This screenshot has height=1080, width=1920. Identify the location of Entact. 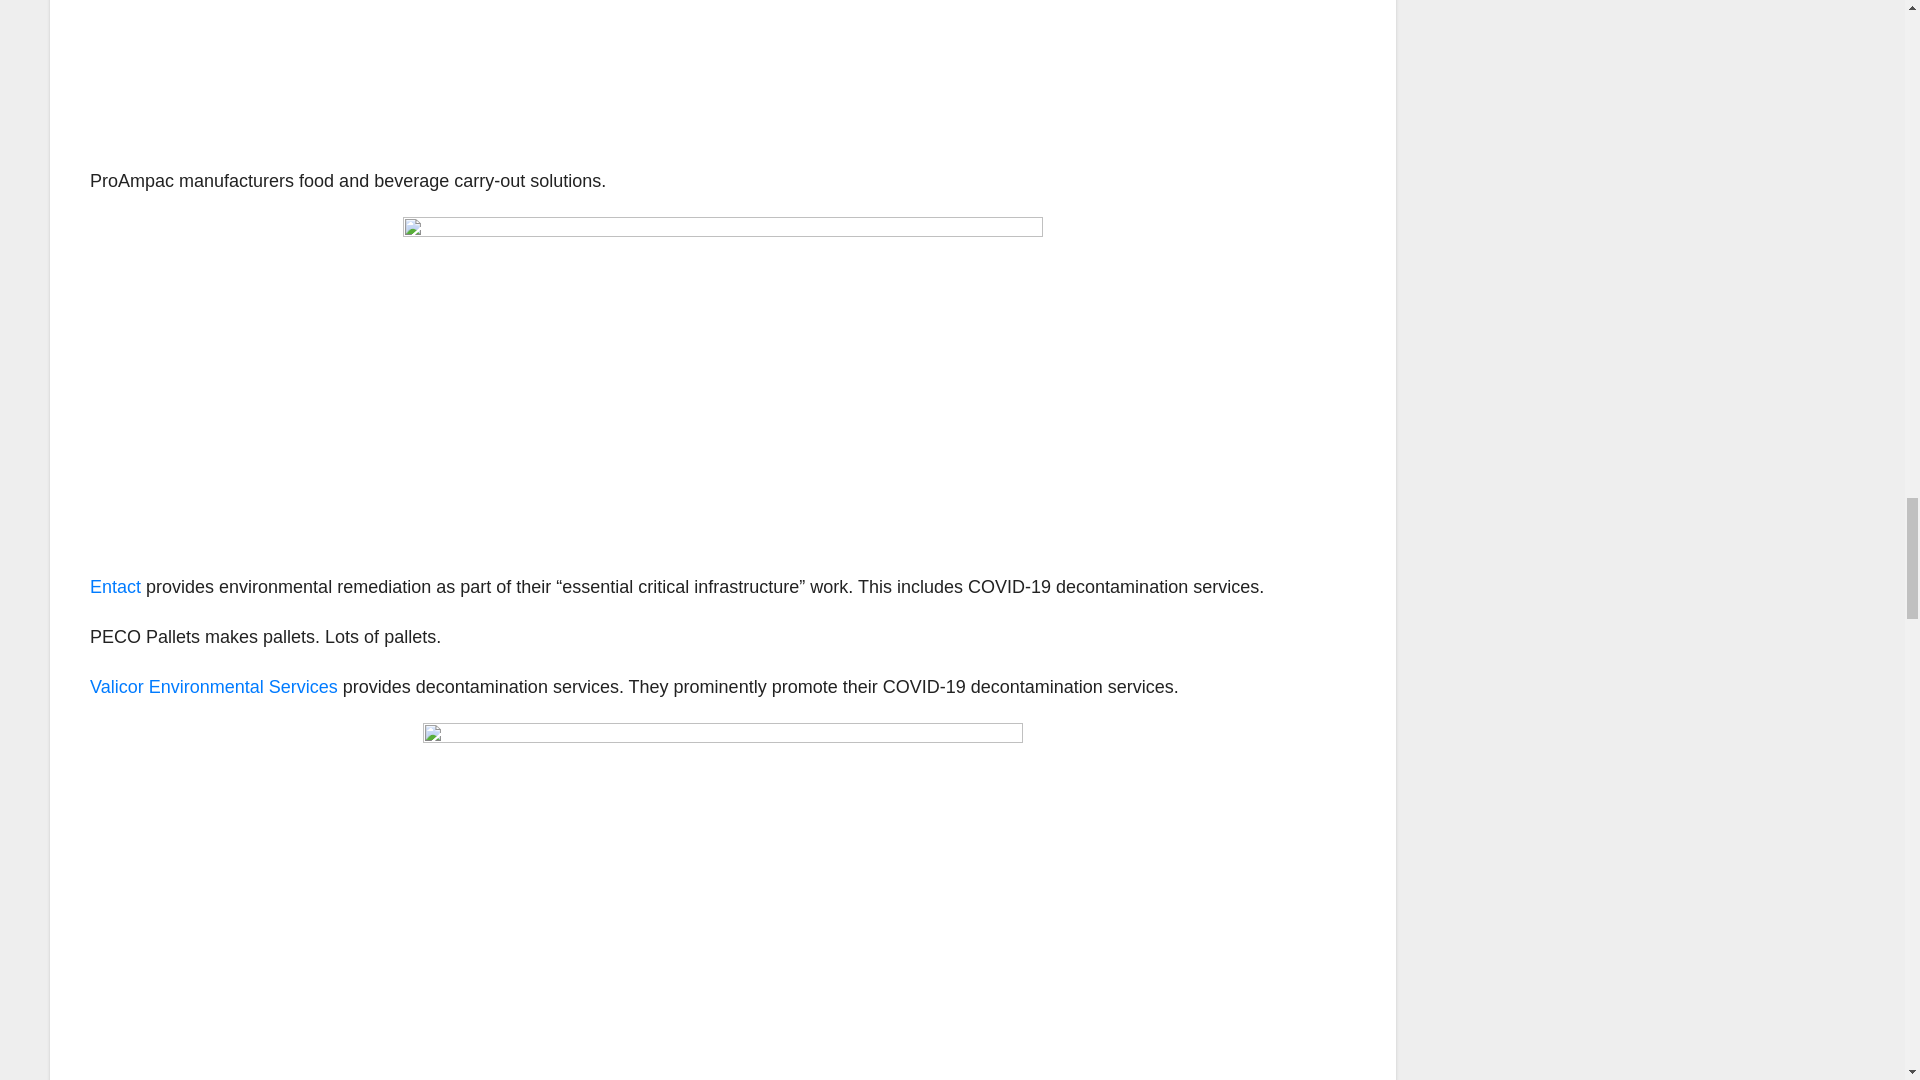
(115, 586).